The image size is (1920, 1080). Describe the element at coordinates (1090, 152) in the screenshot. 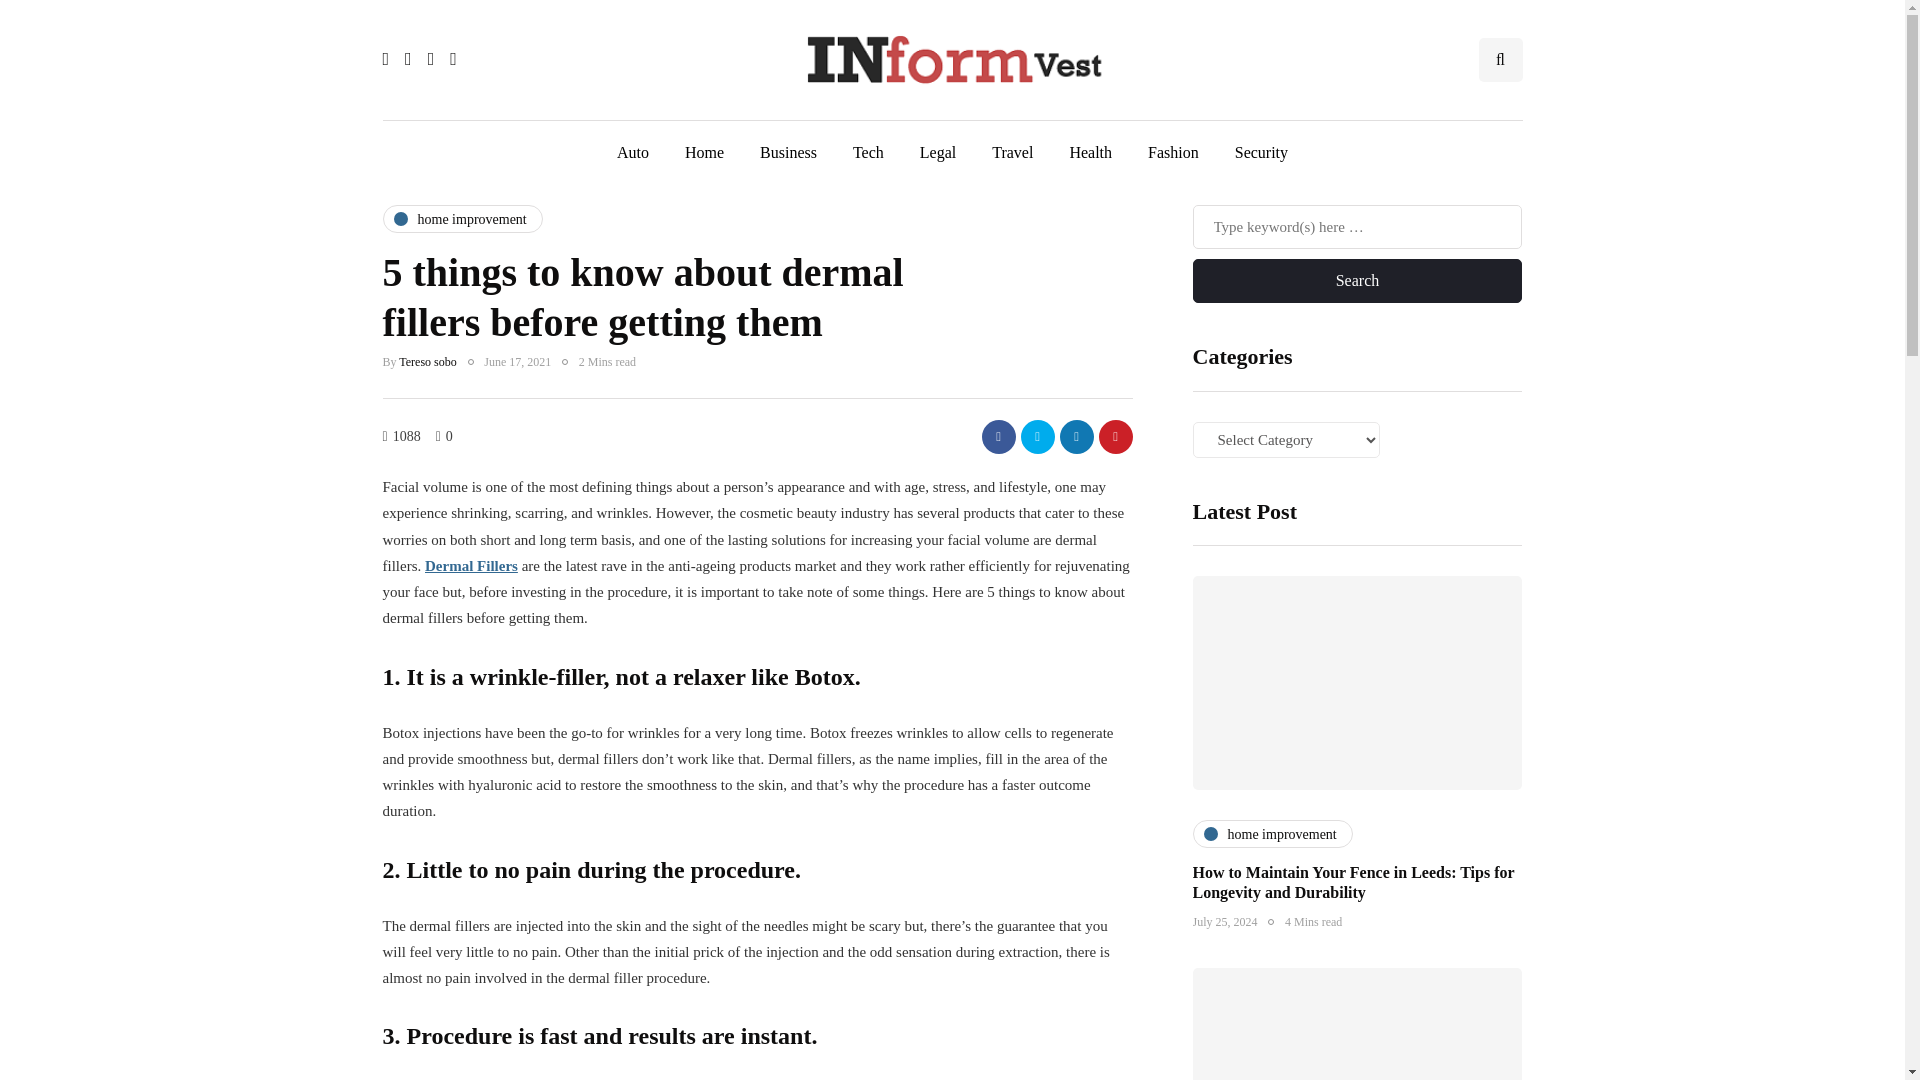

I see `Health` at that location.